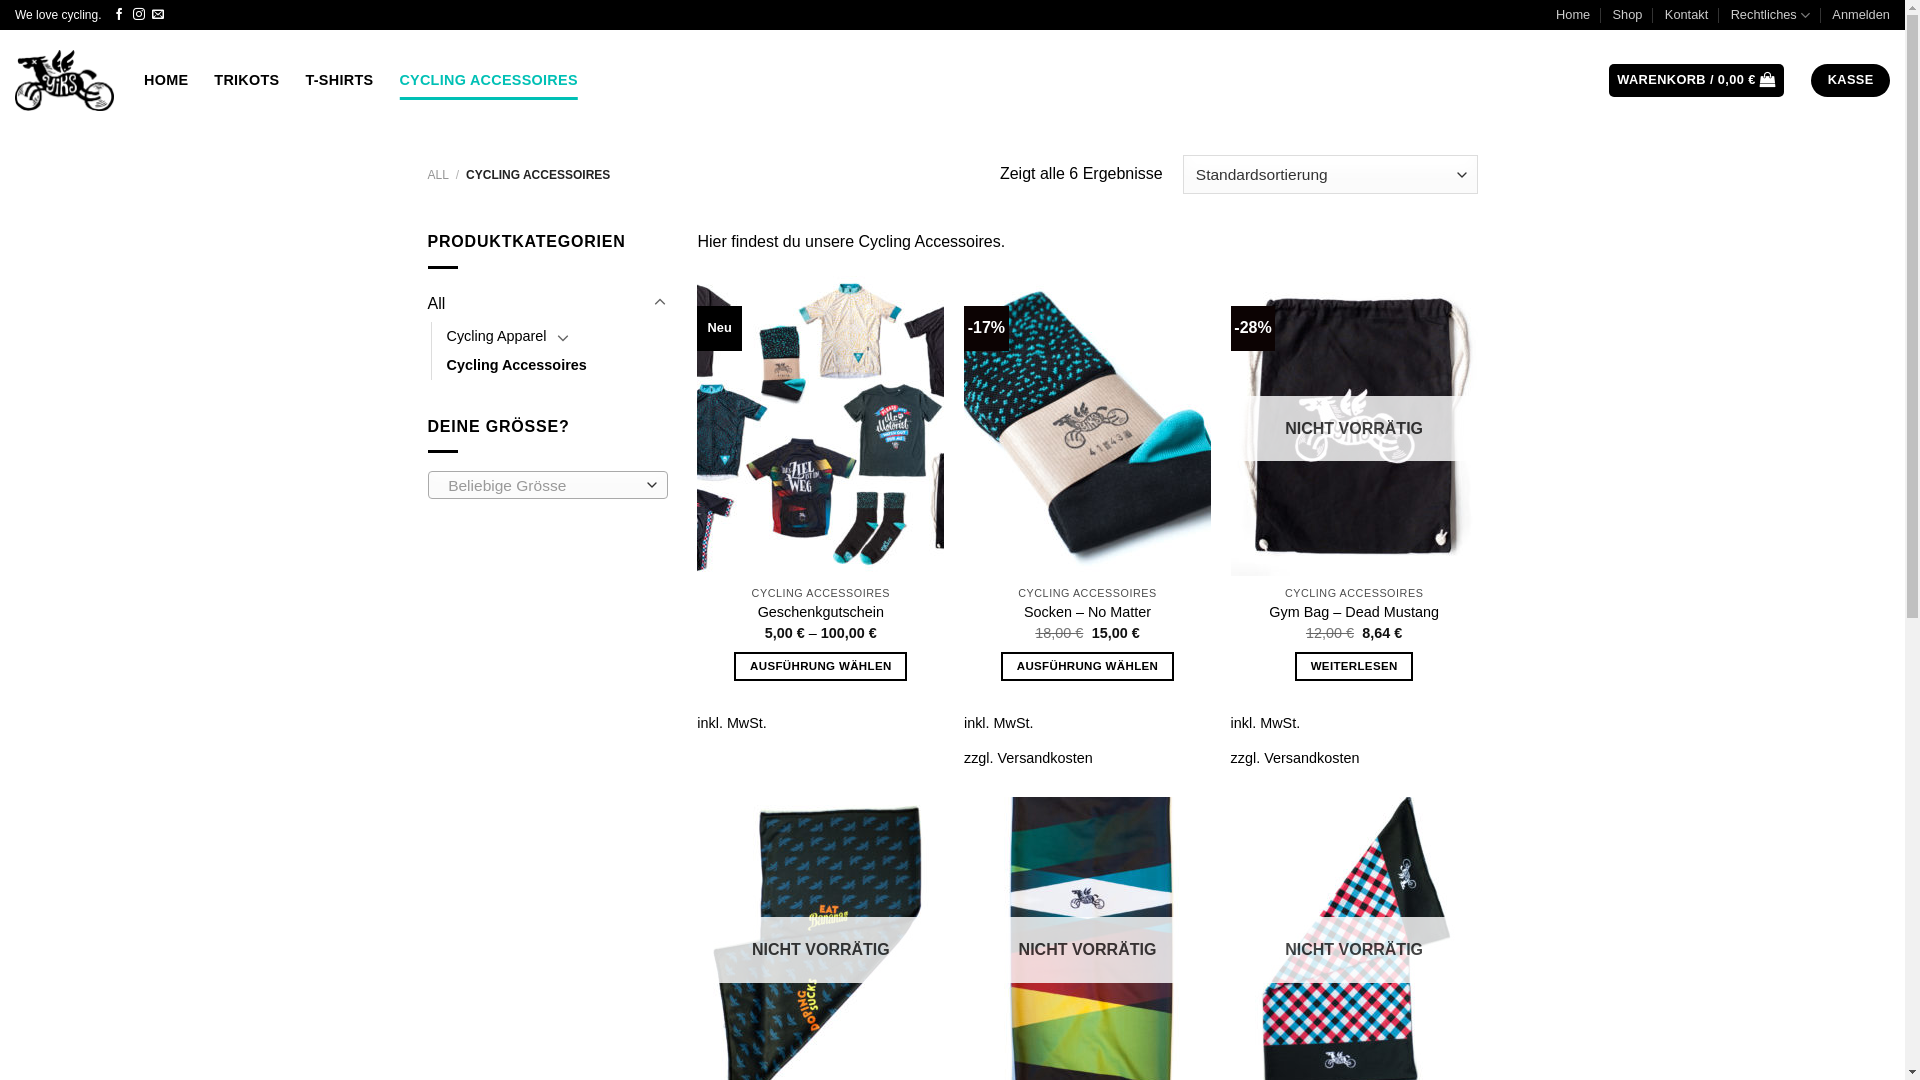 The width and height of the screenshot is (1920, 1080). Describe the element at coordinates (1861, 15) in the screenshot. I see `Anmelden` at that location.